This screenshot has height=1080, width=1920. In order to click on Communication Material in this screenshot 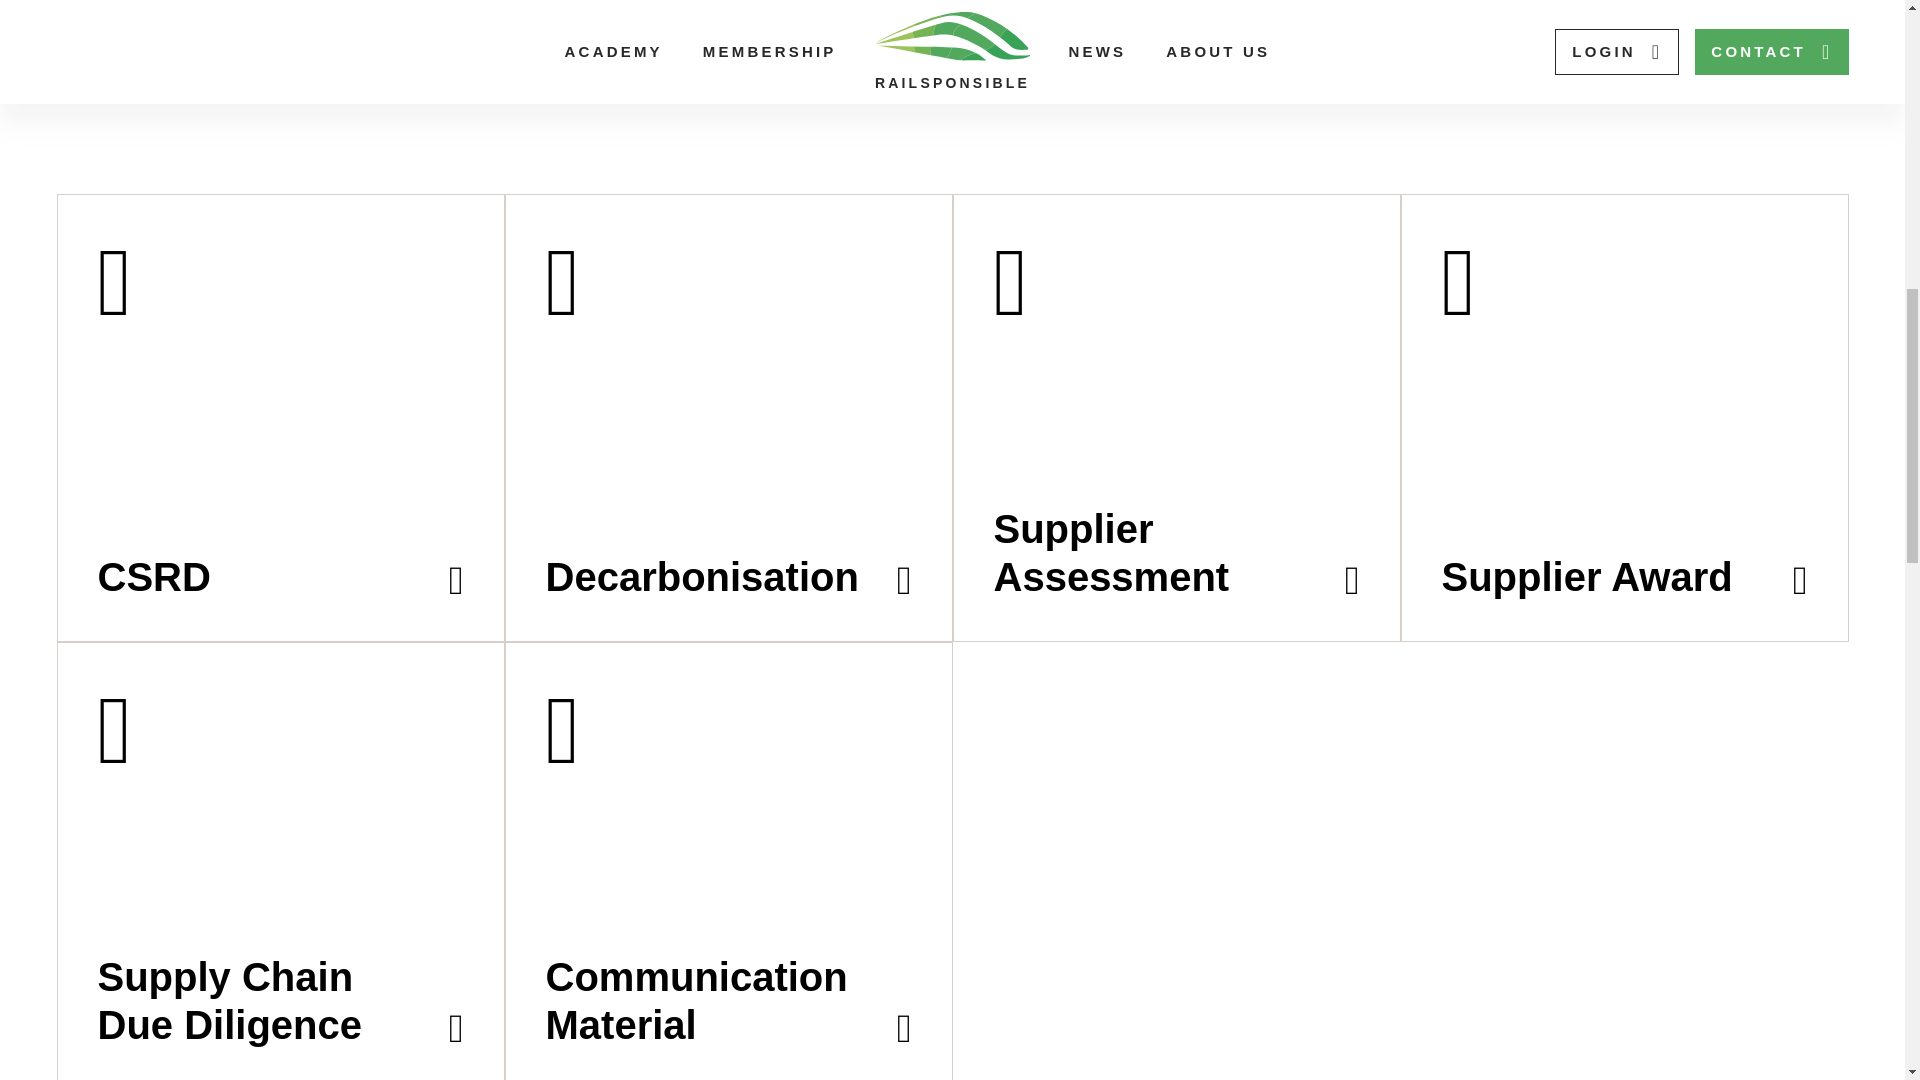, I will do `click(728, 860)`.